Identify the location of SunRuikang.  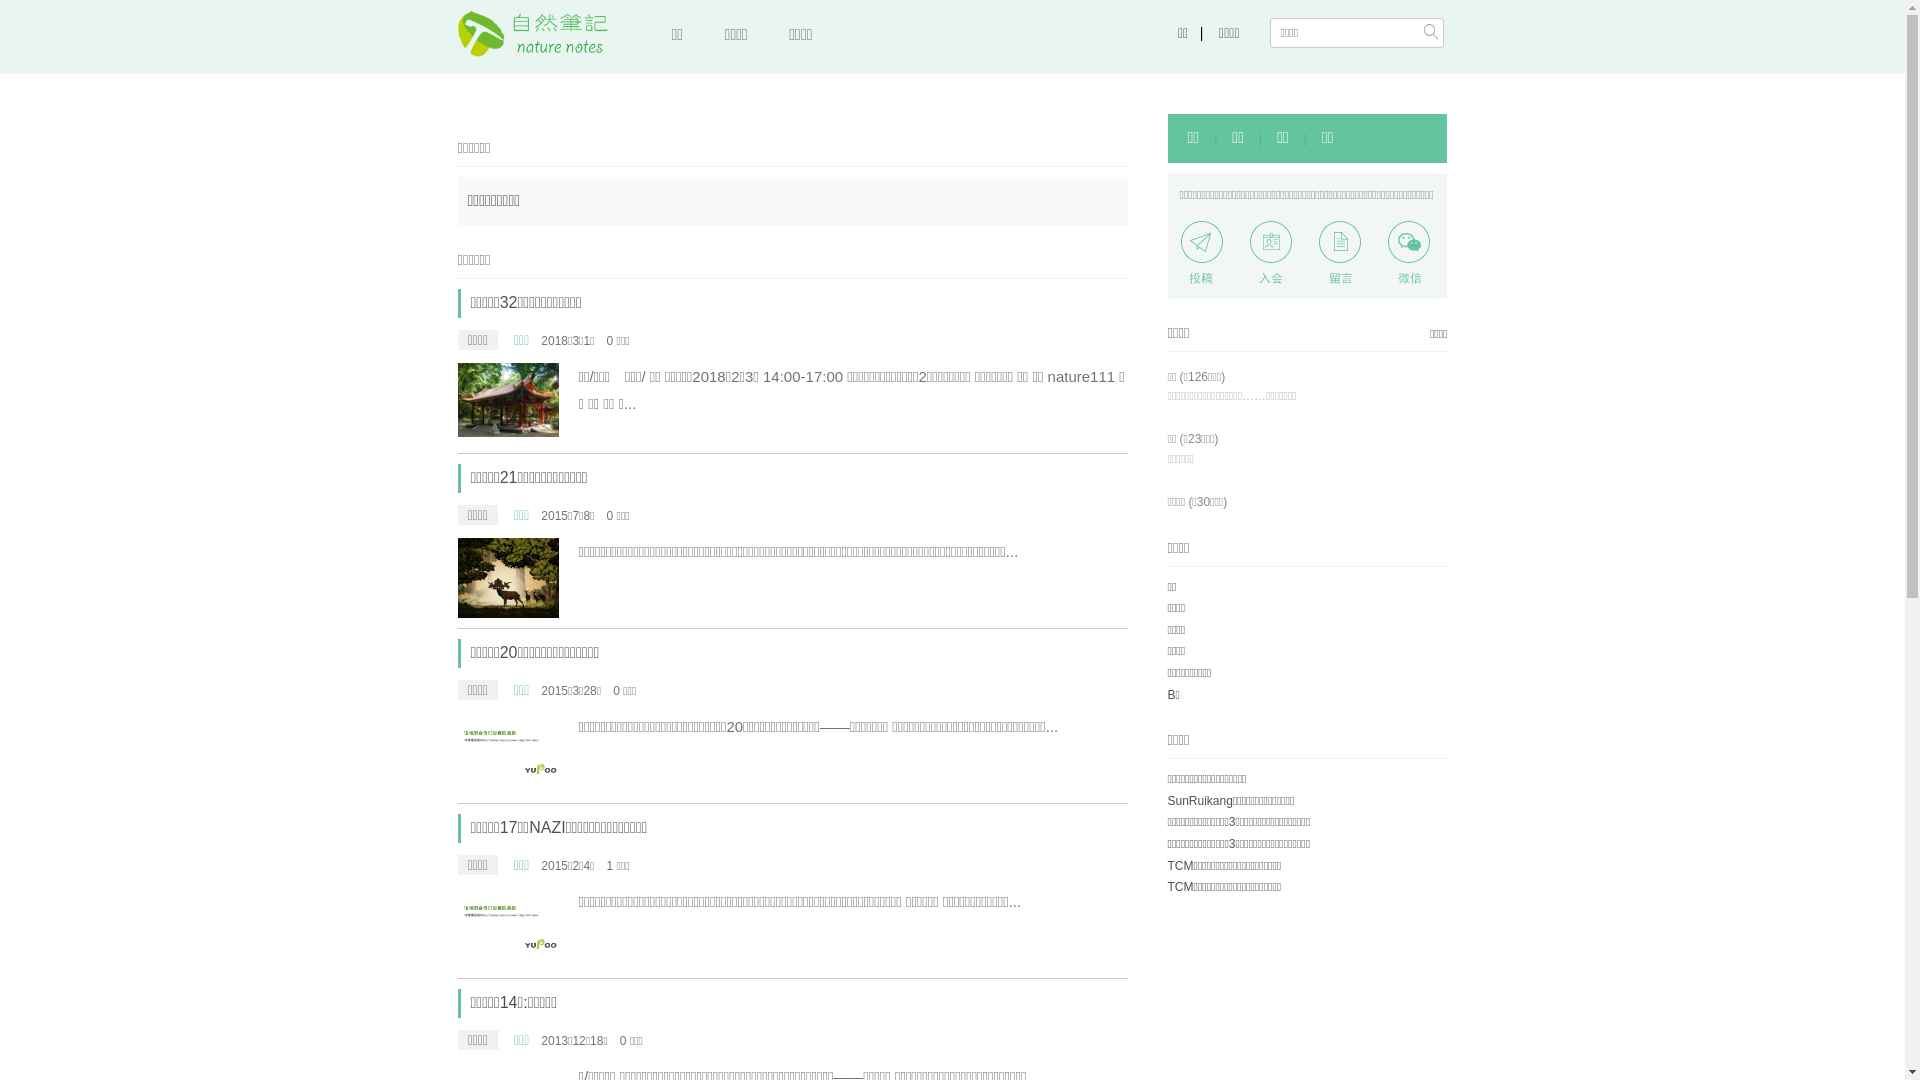
(1200, 801).